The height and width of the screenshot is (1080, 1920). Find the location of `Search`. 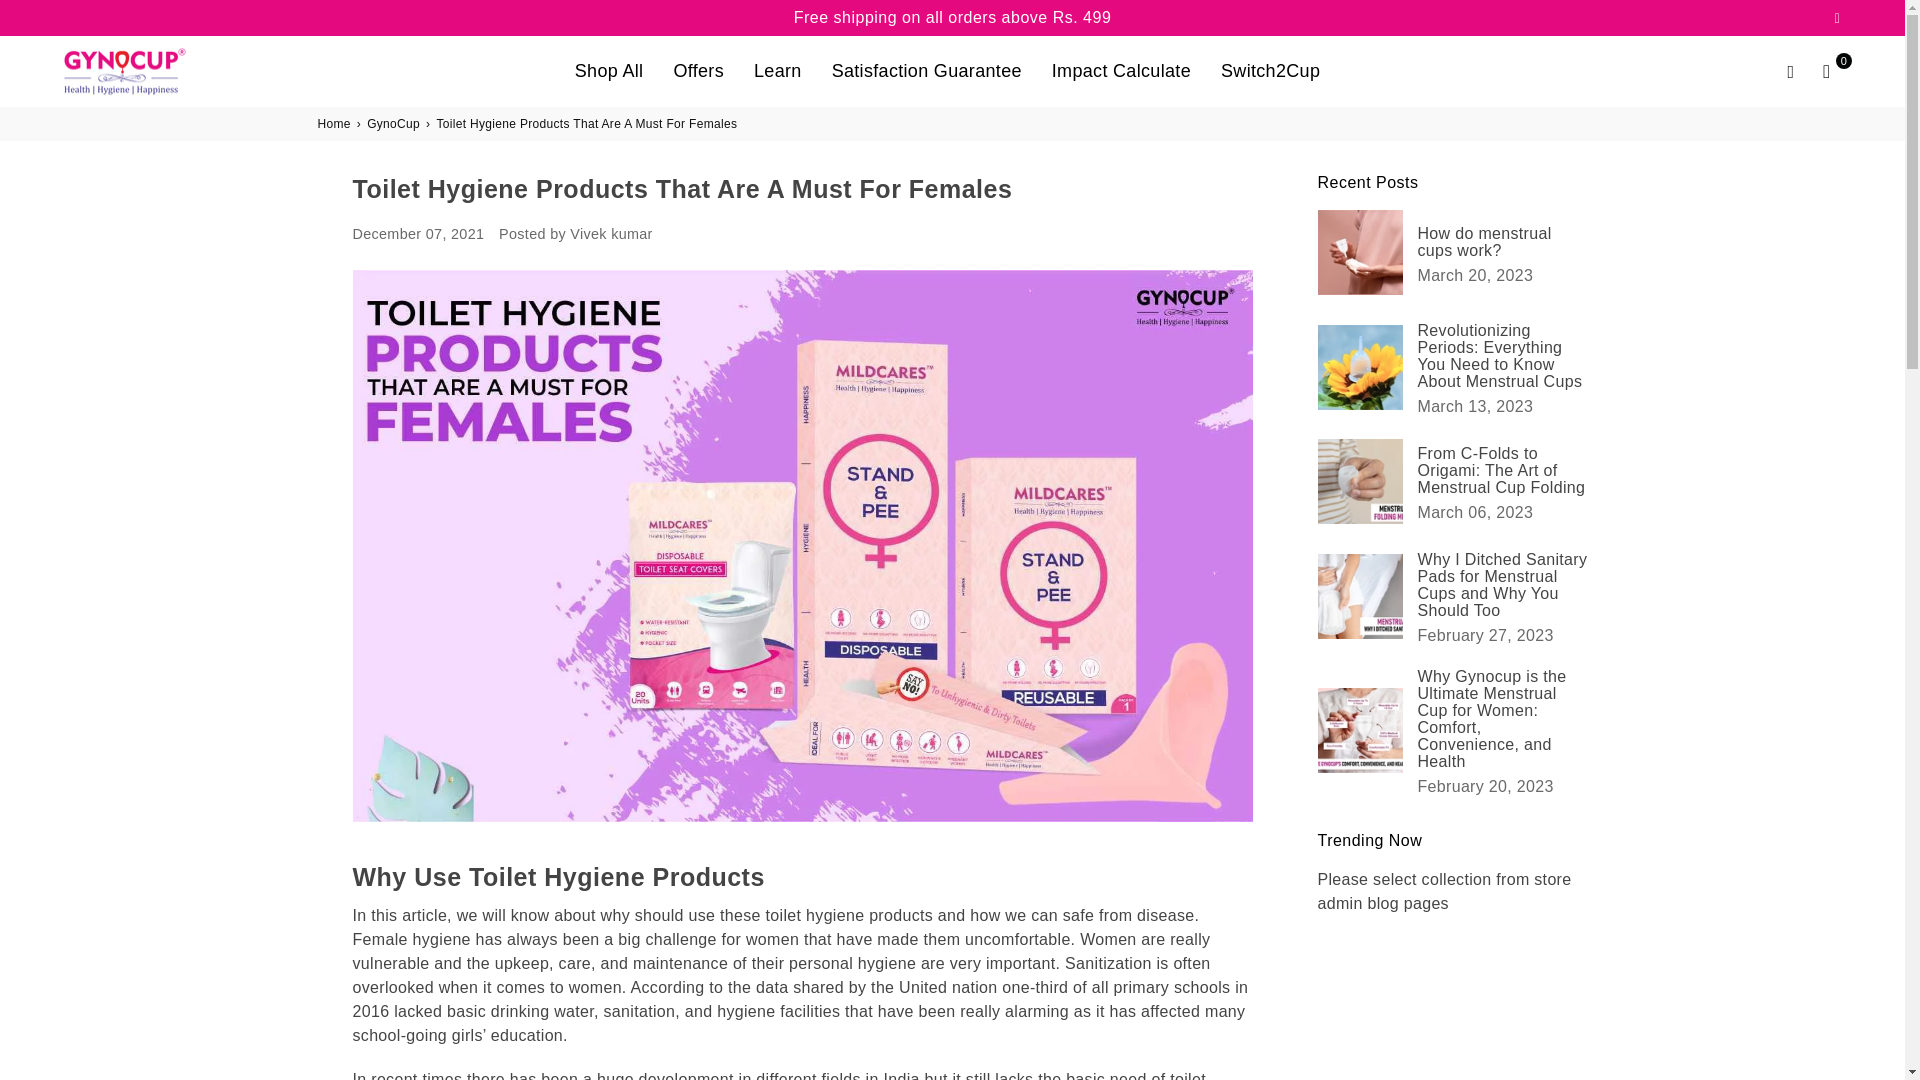

Search is located at coordinates (1790, 71).